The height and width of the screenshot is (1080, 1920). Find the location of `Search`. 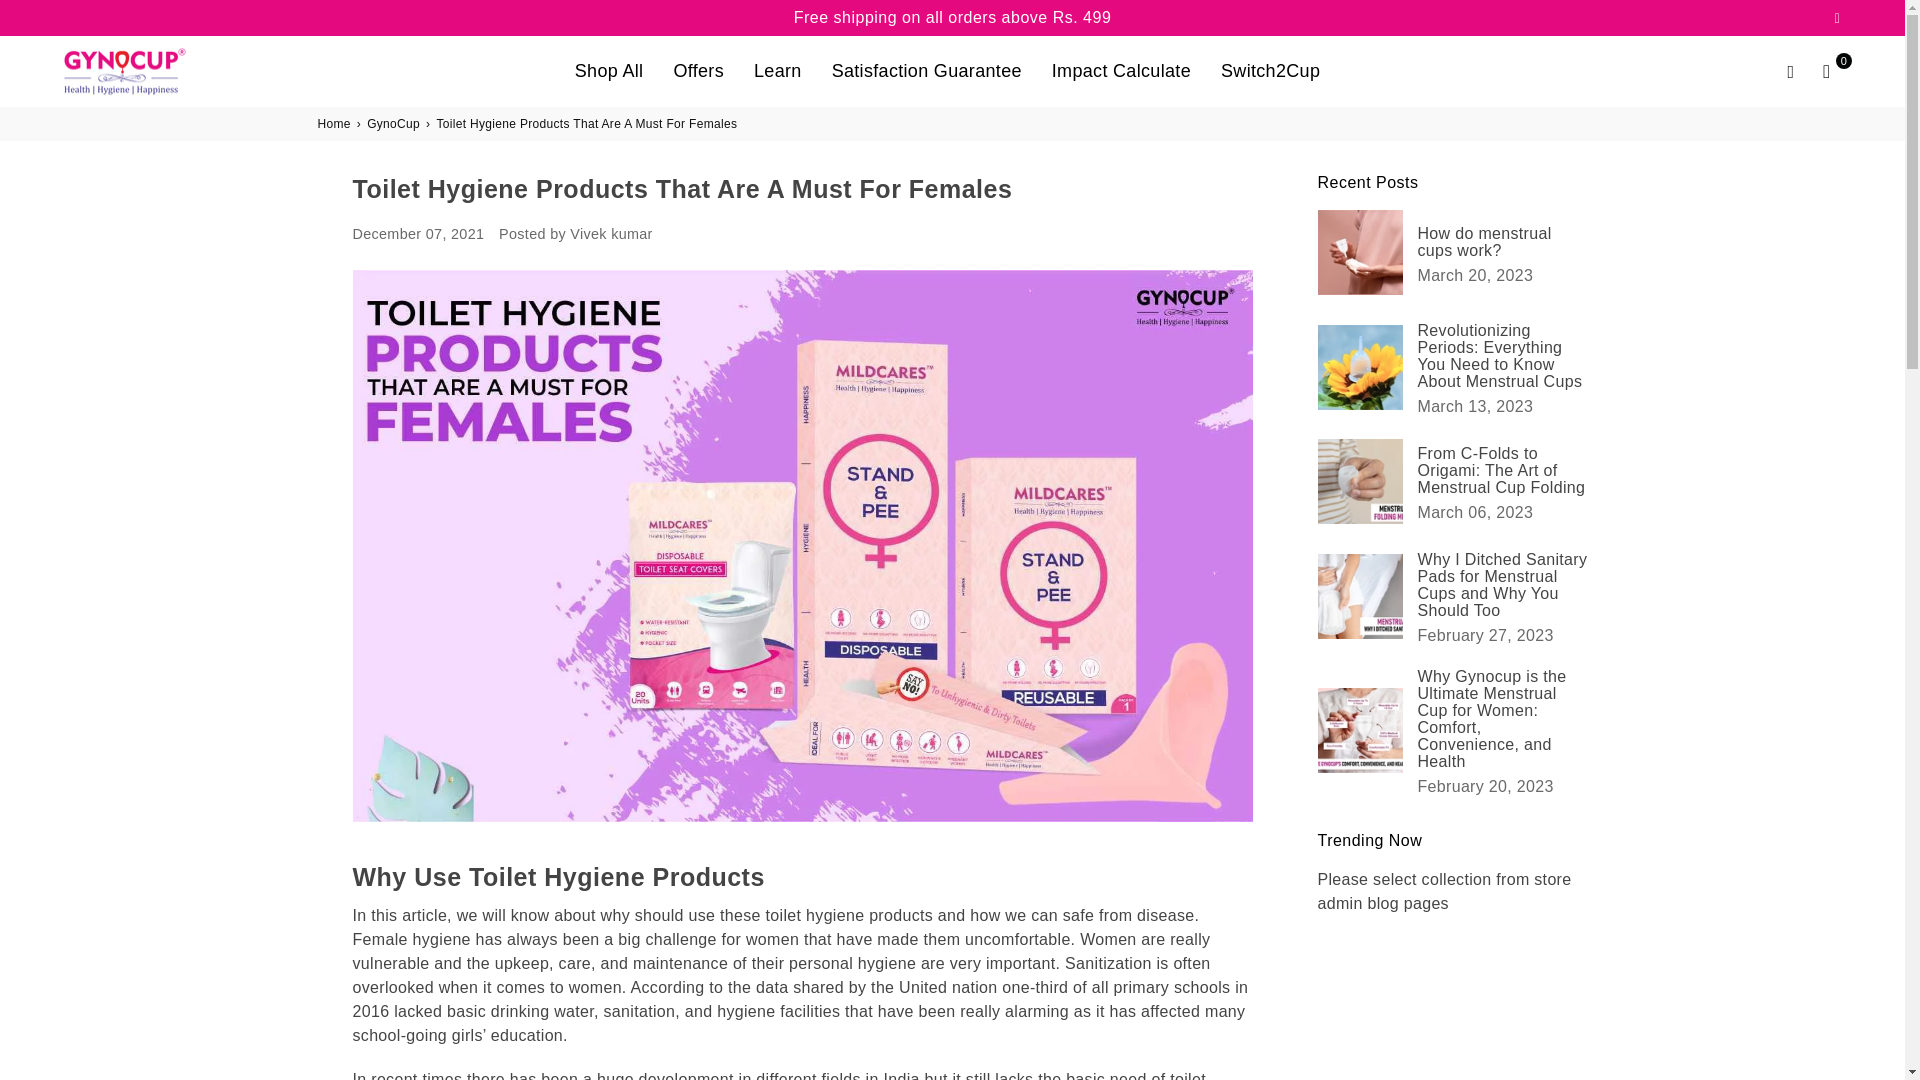

Search is located at coordinates (1790, 71).